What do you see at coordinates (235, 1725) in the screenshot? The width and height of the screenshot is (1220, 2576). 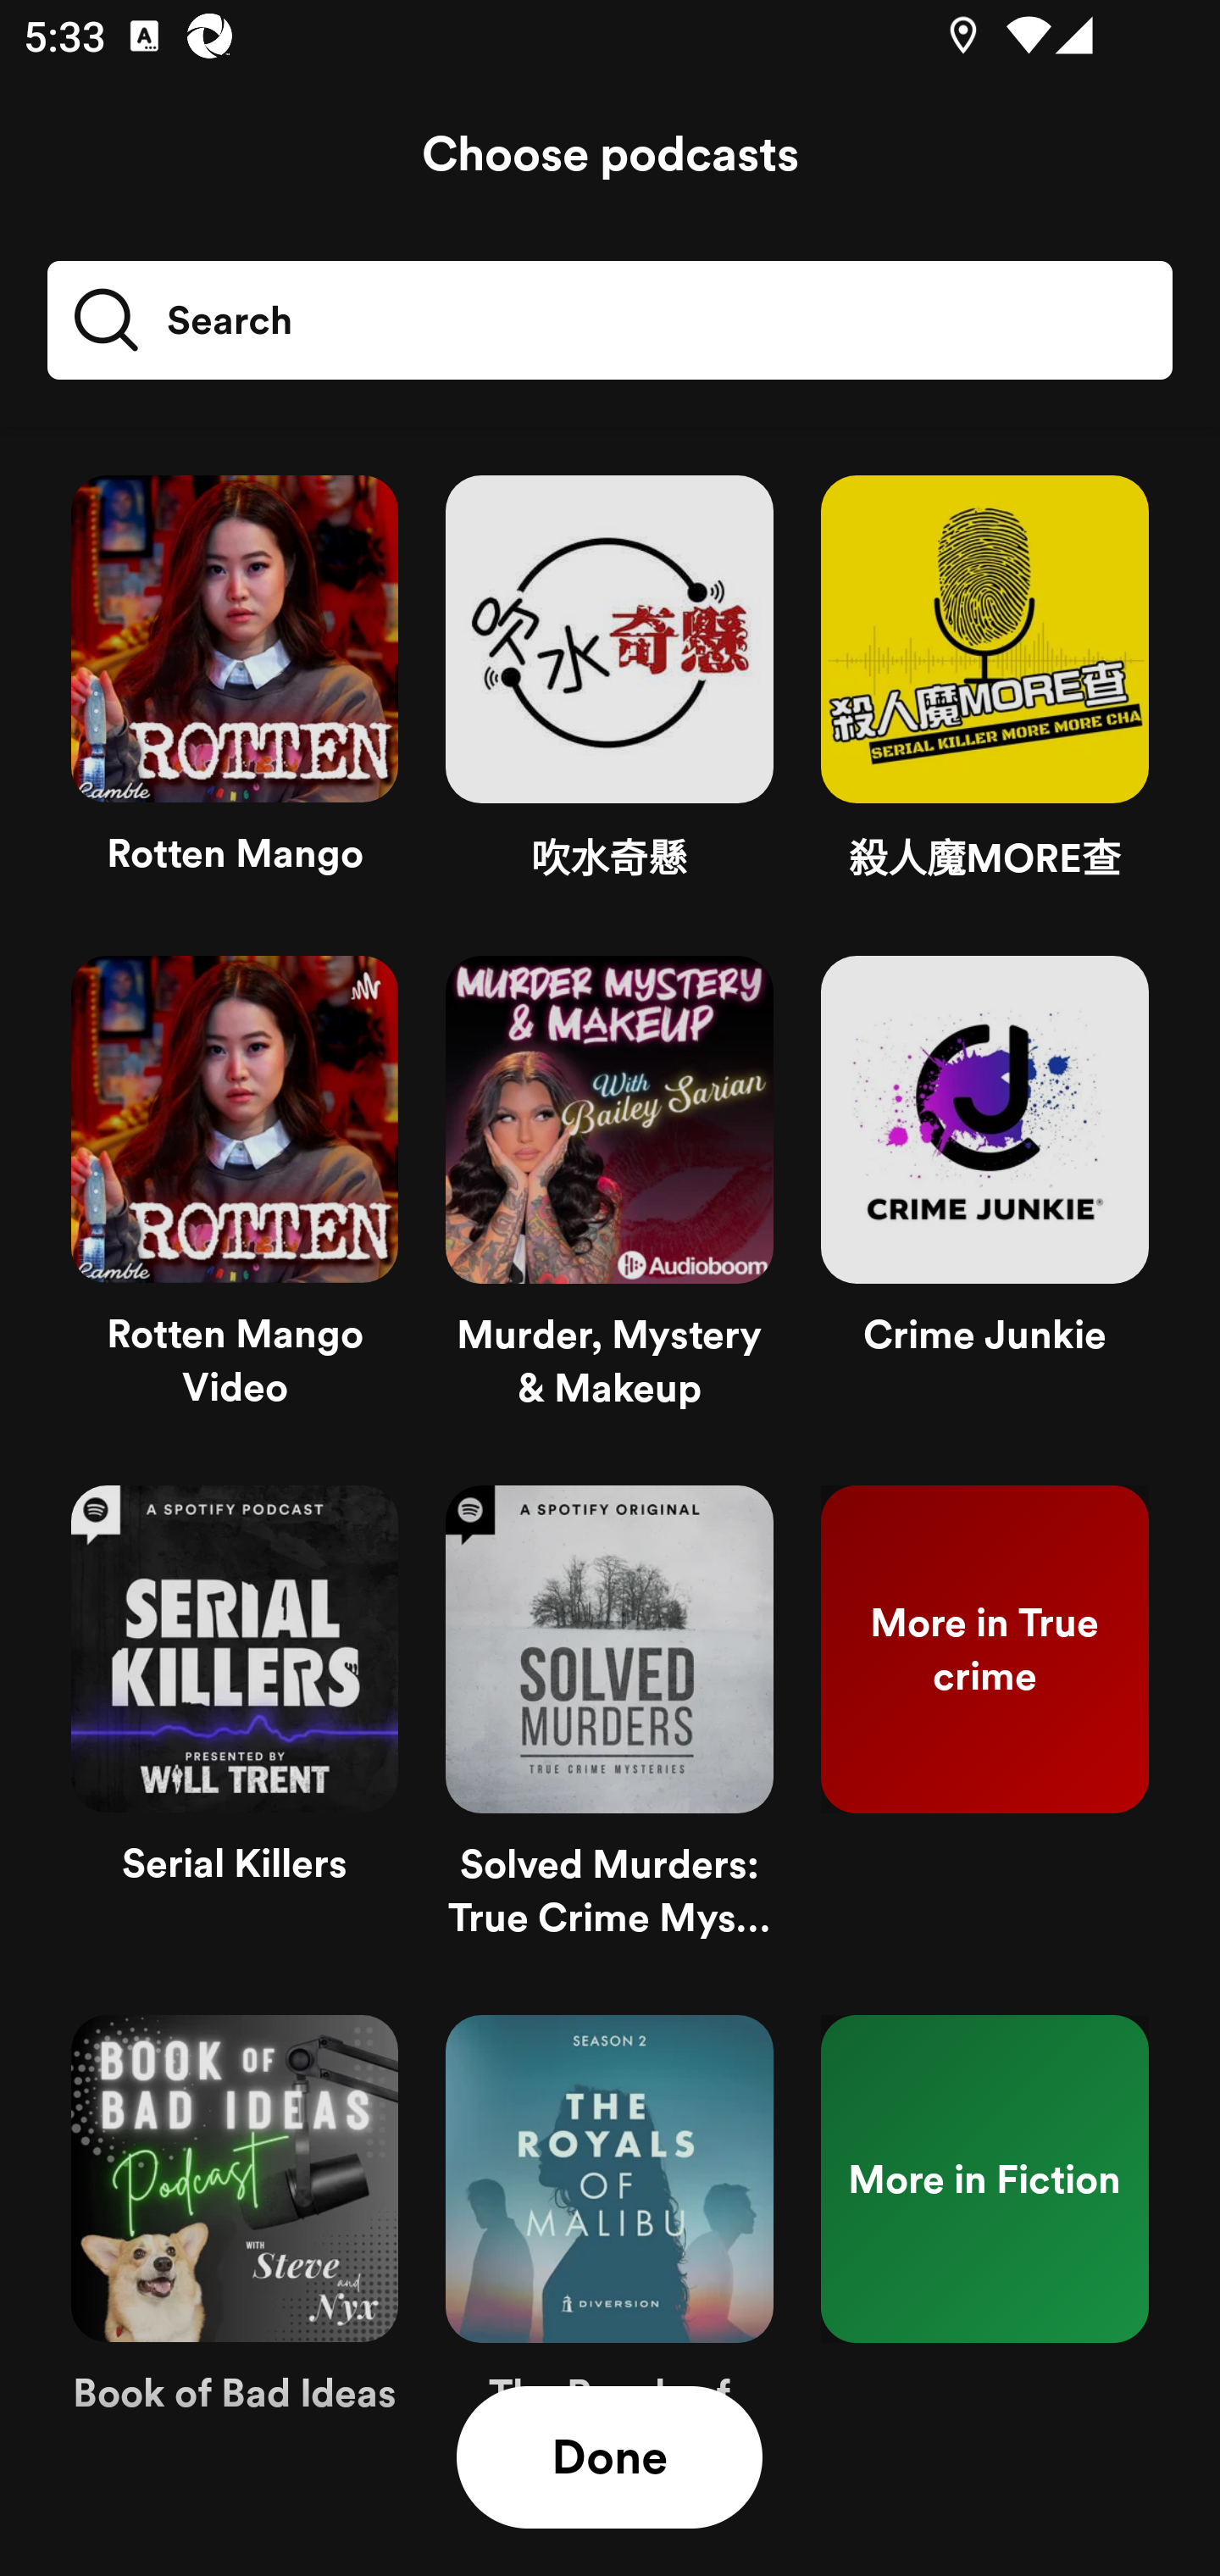 I see `Serial Killers unselected Serial Killers` at bounding box center [235, 1725].